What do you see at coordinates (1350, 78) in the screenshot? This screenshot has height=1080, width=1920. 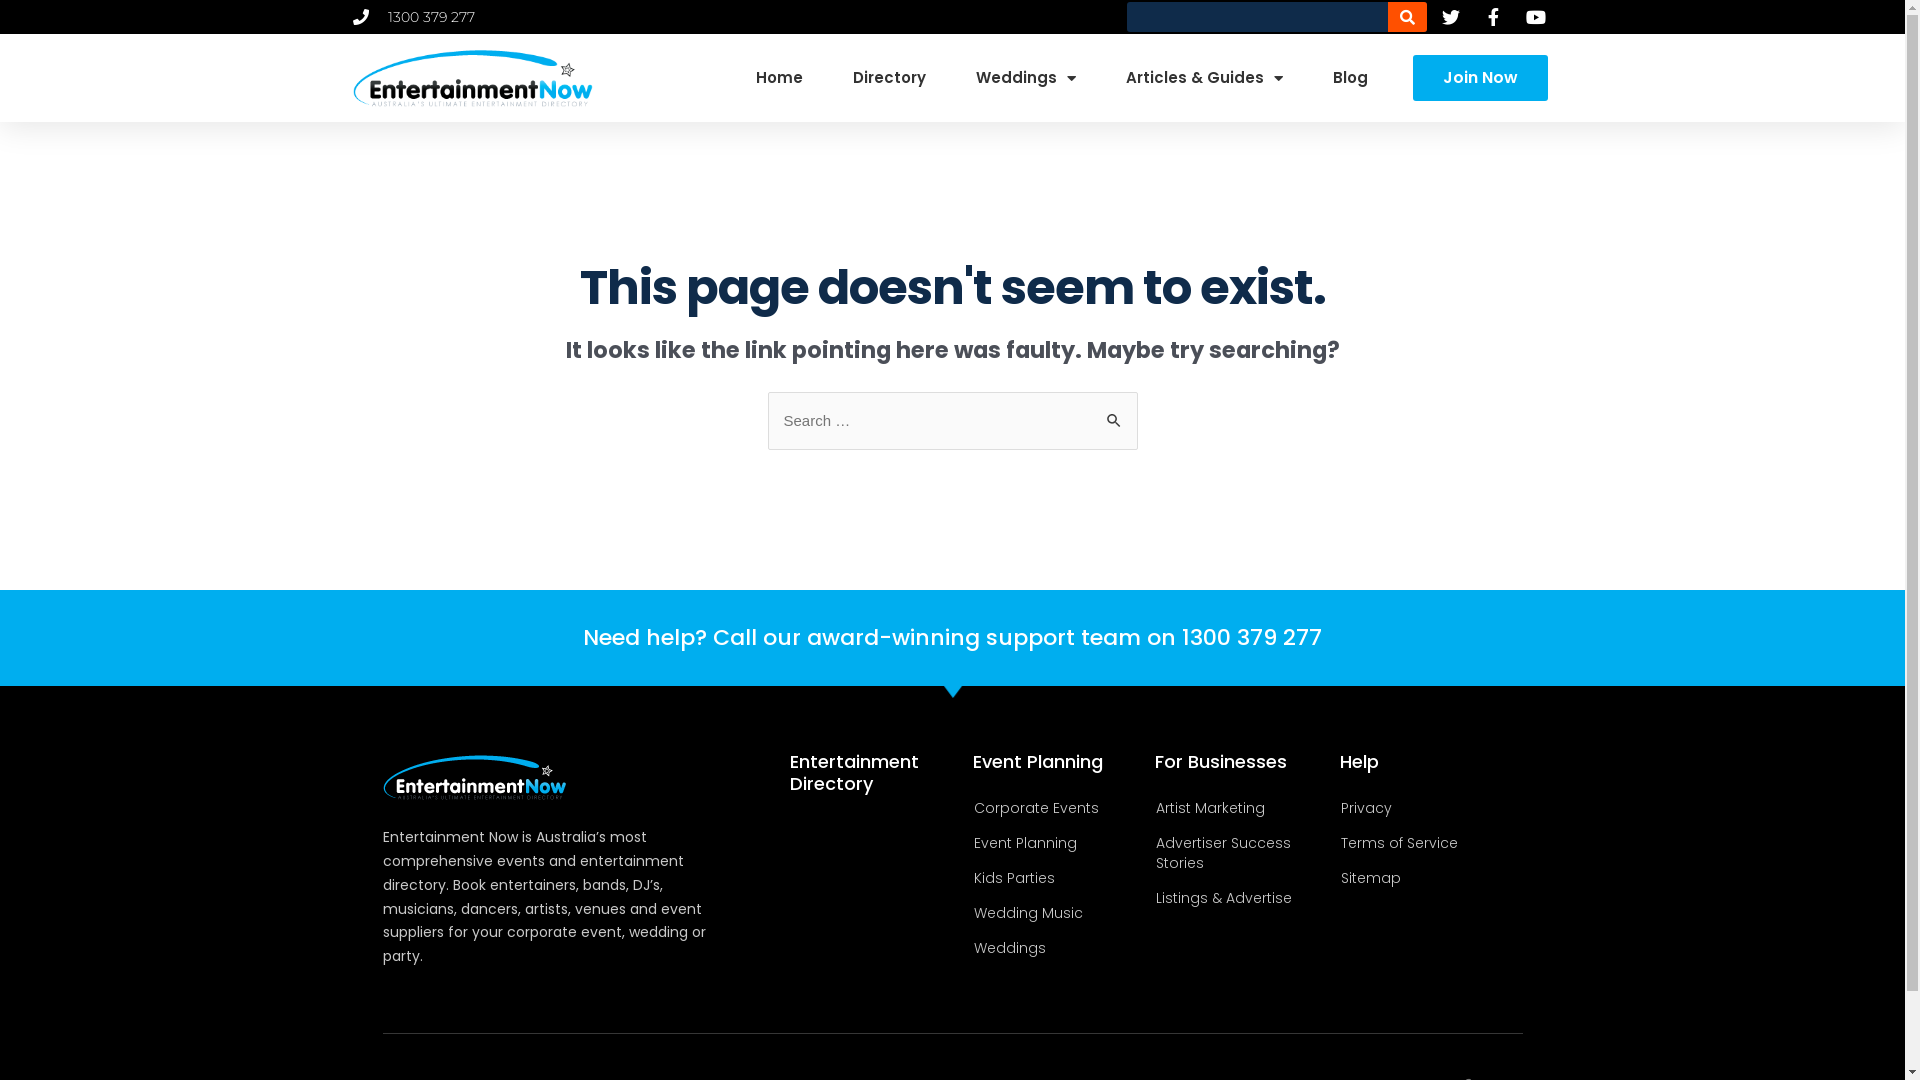 I see `Blog` at bounding box center [1350, 78].